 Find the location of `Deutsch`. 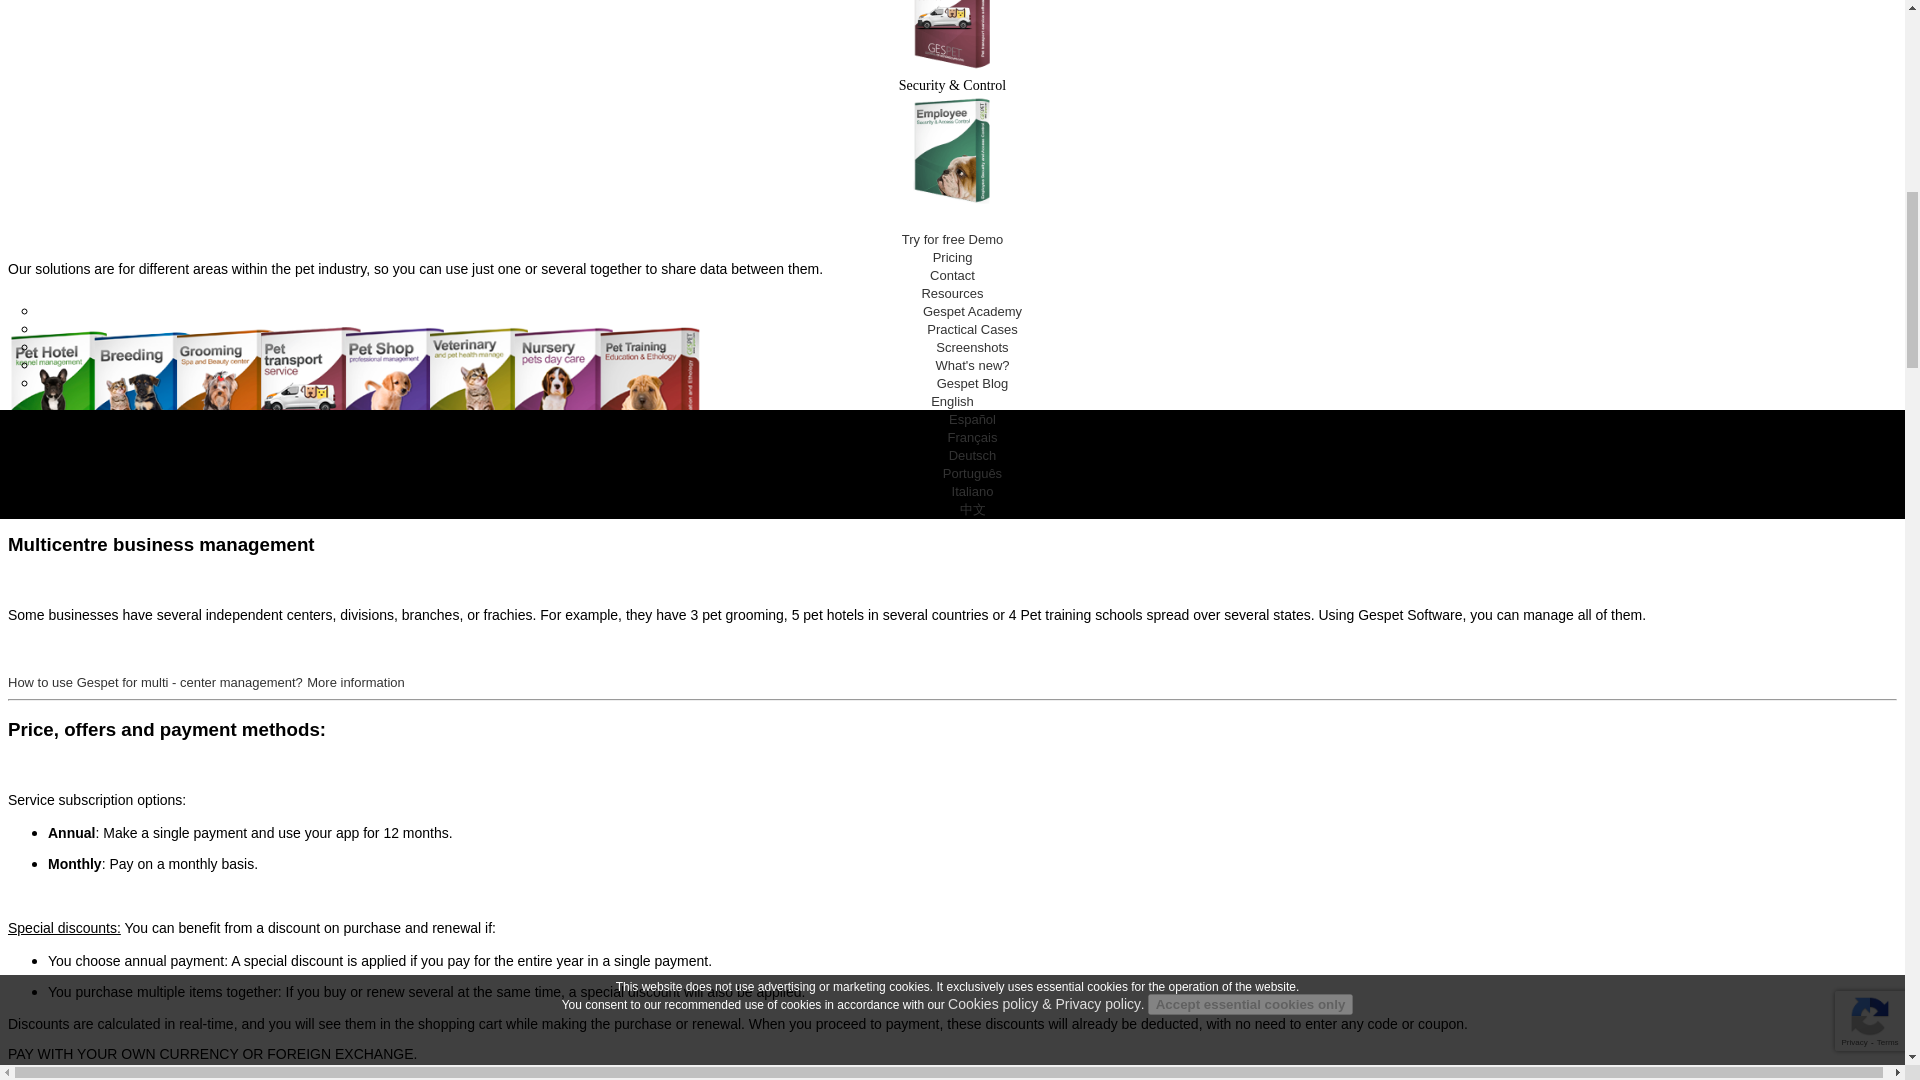

Deutsch is located at coordinates (972, 456).